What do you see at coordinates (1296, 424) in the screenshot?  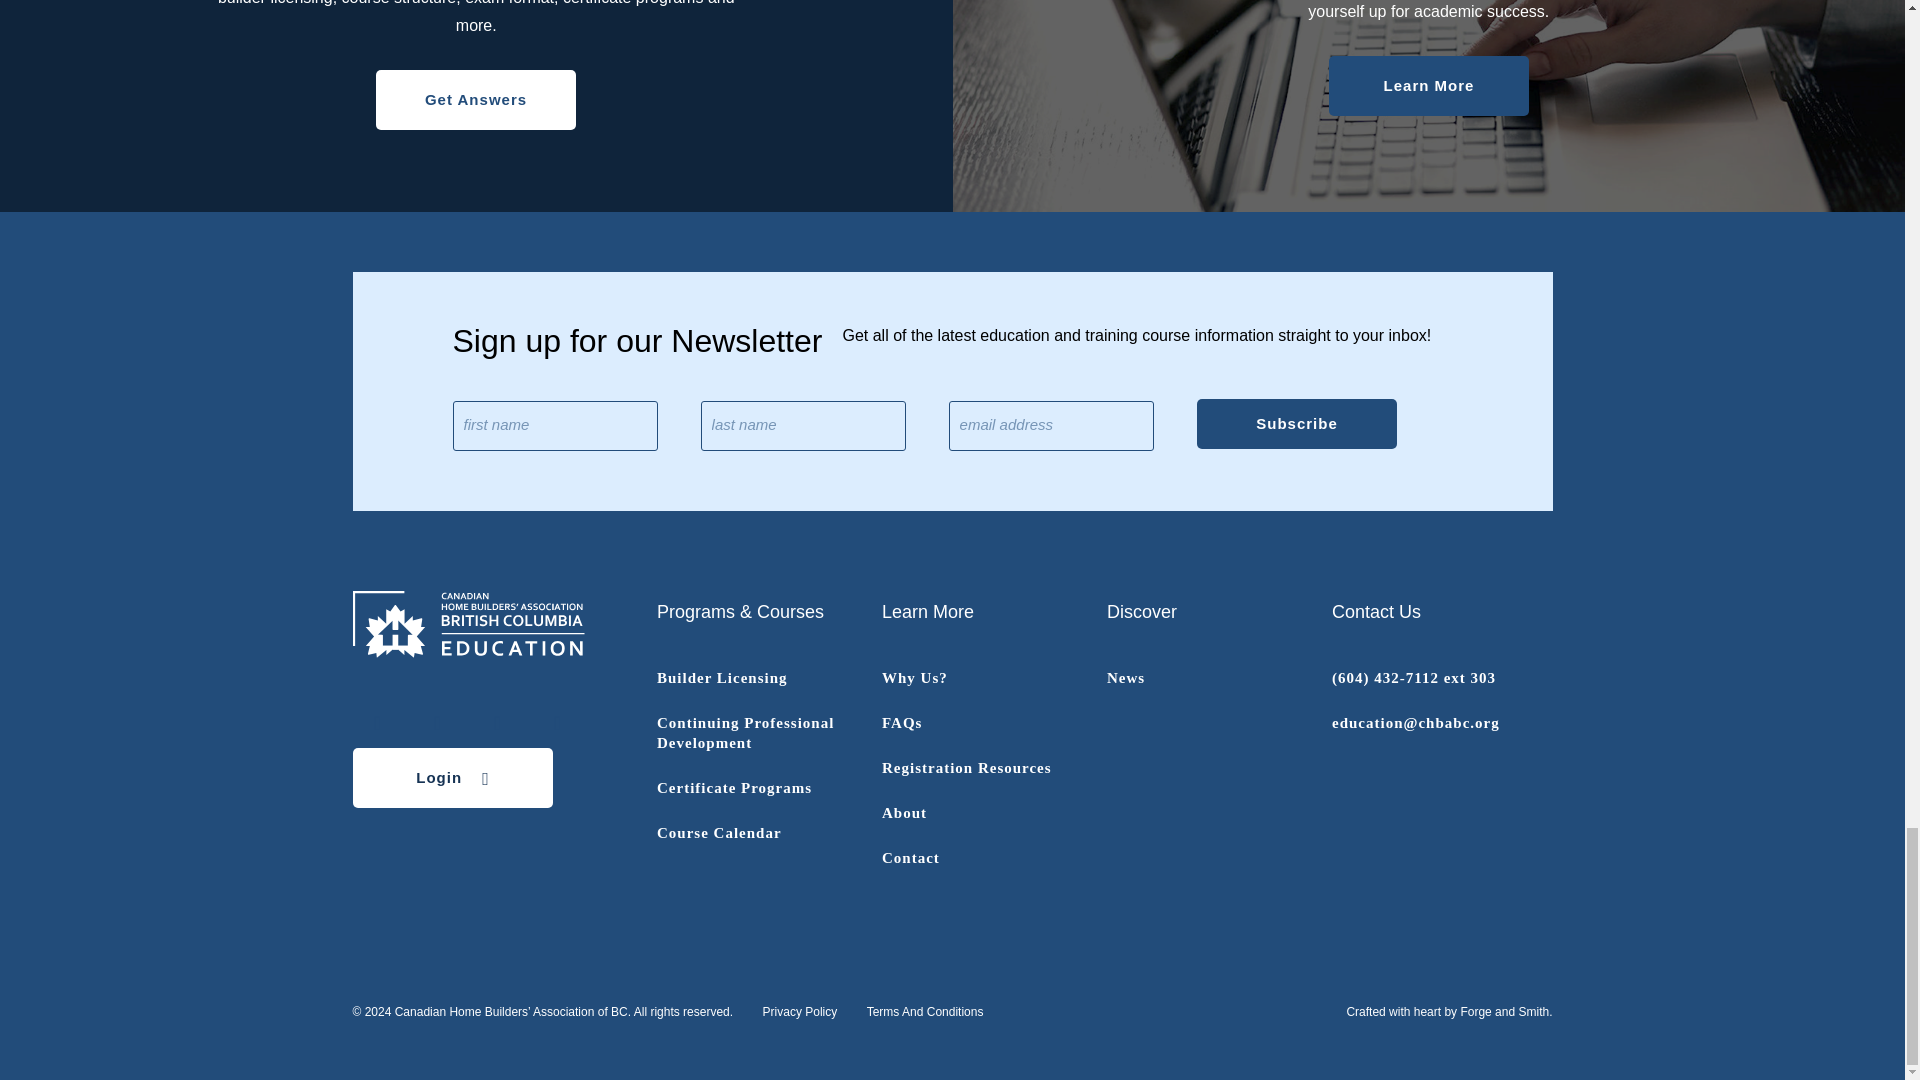 I see `Subscribe` at bounding box center [1296, 424].